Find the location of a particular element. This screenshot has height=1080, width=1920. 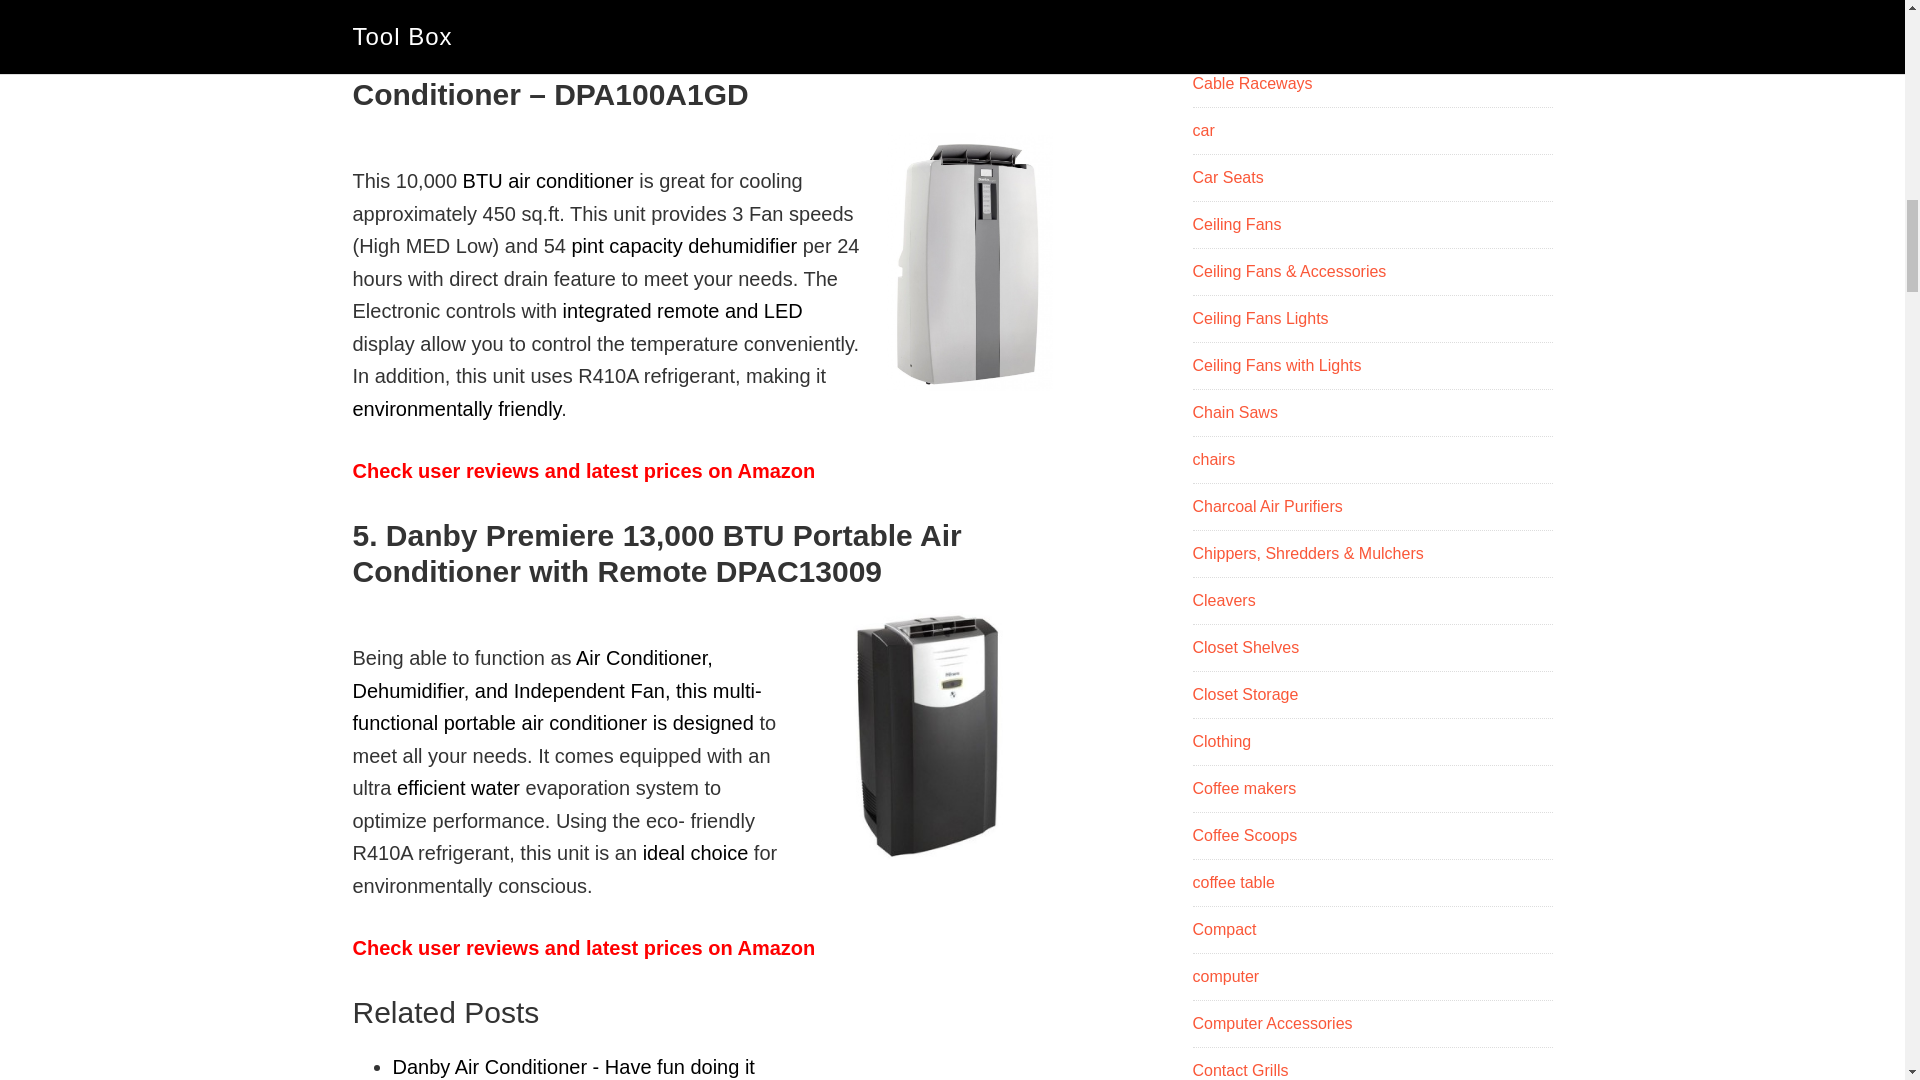

efficient water is located at coordinates (458, 788).